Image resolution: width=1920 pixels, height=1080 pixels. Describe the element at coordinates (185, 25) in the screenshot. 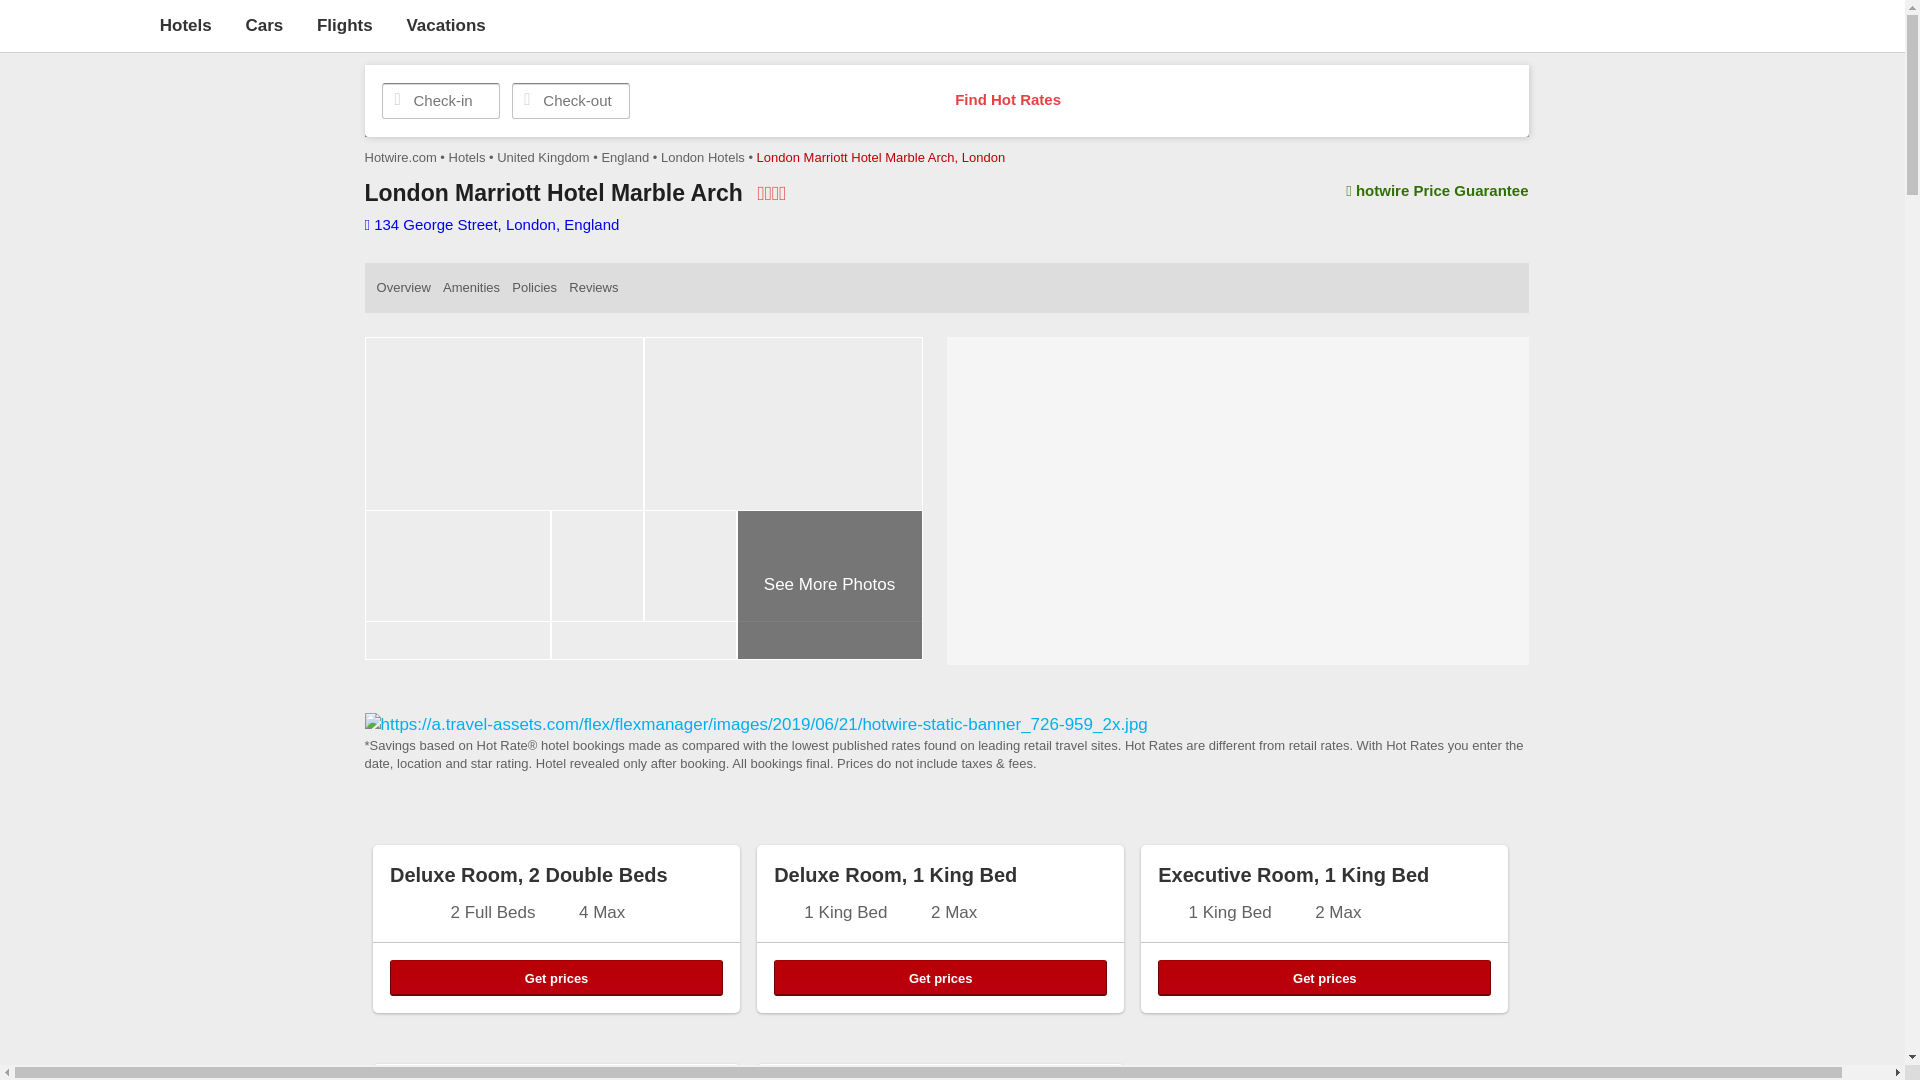

I see `Hotels` at that location.